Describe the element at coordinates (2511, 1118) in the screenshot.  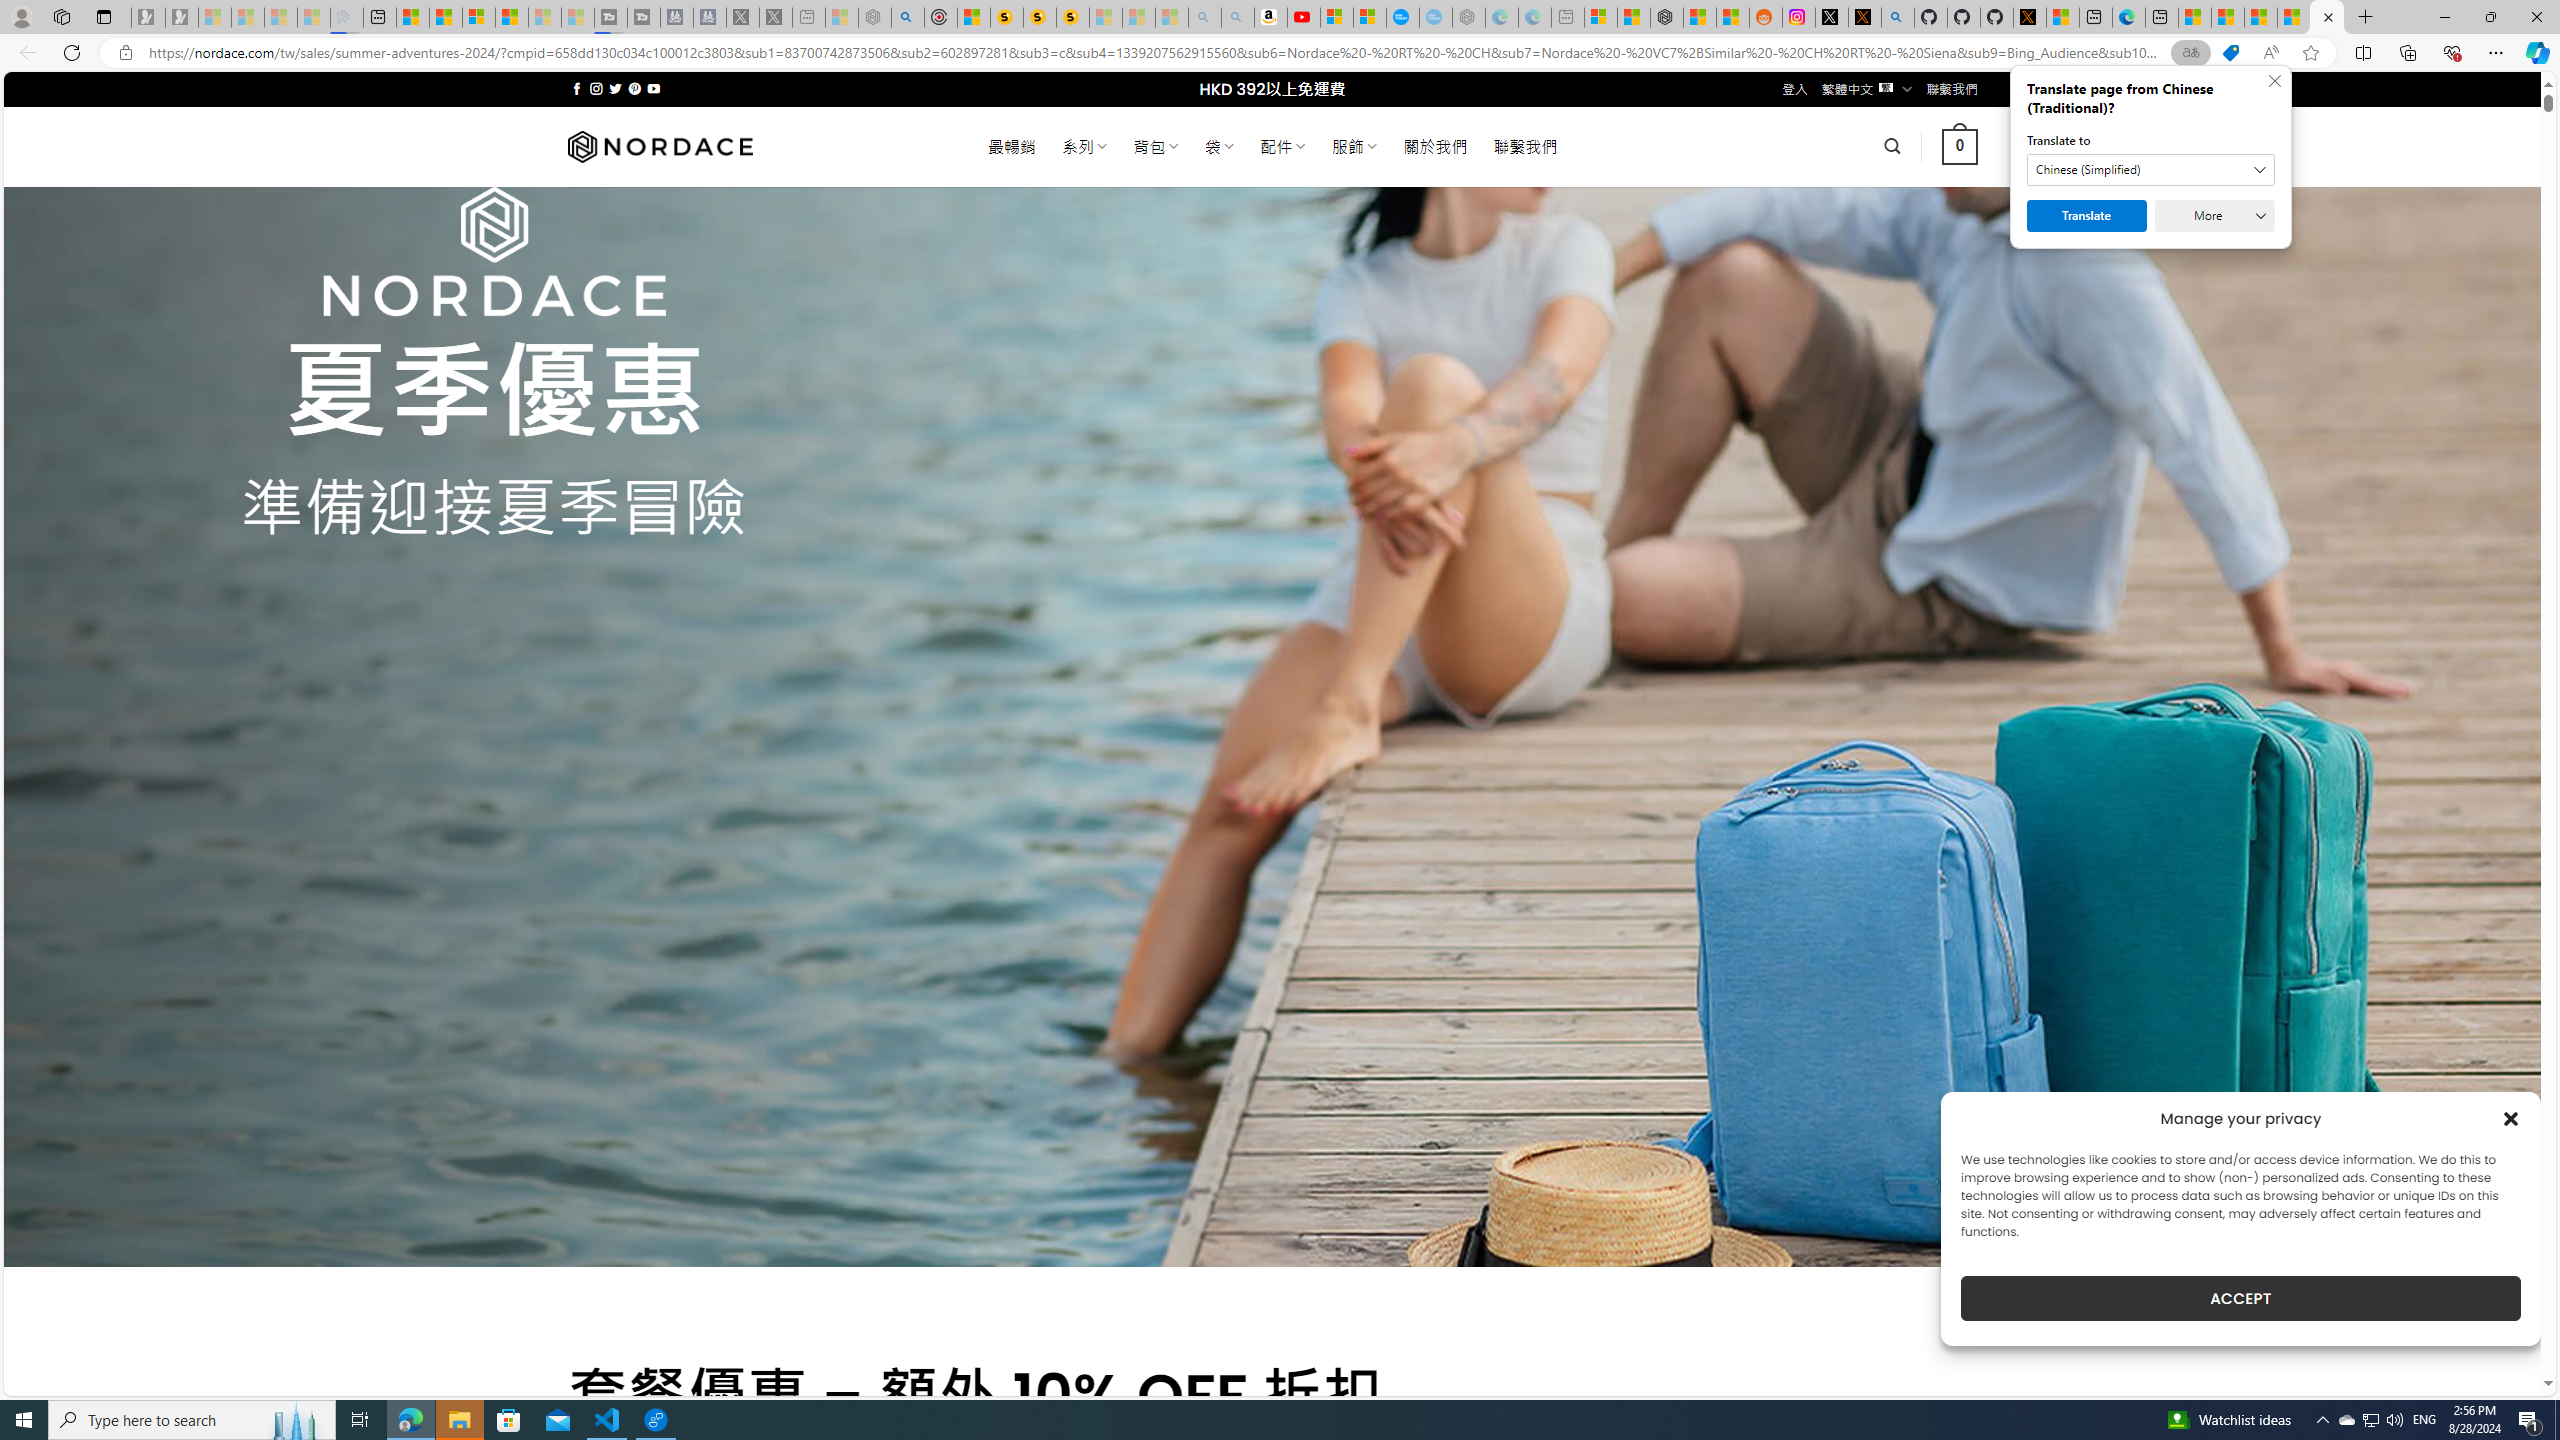
I see `Class: cmplz-close` at that location.